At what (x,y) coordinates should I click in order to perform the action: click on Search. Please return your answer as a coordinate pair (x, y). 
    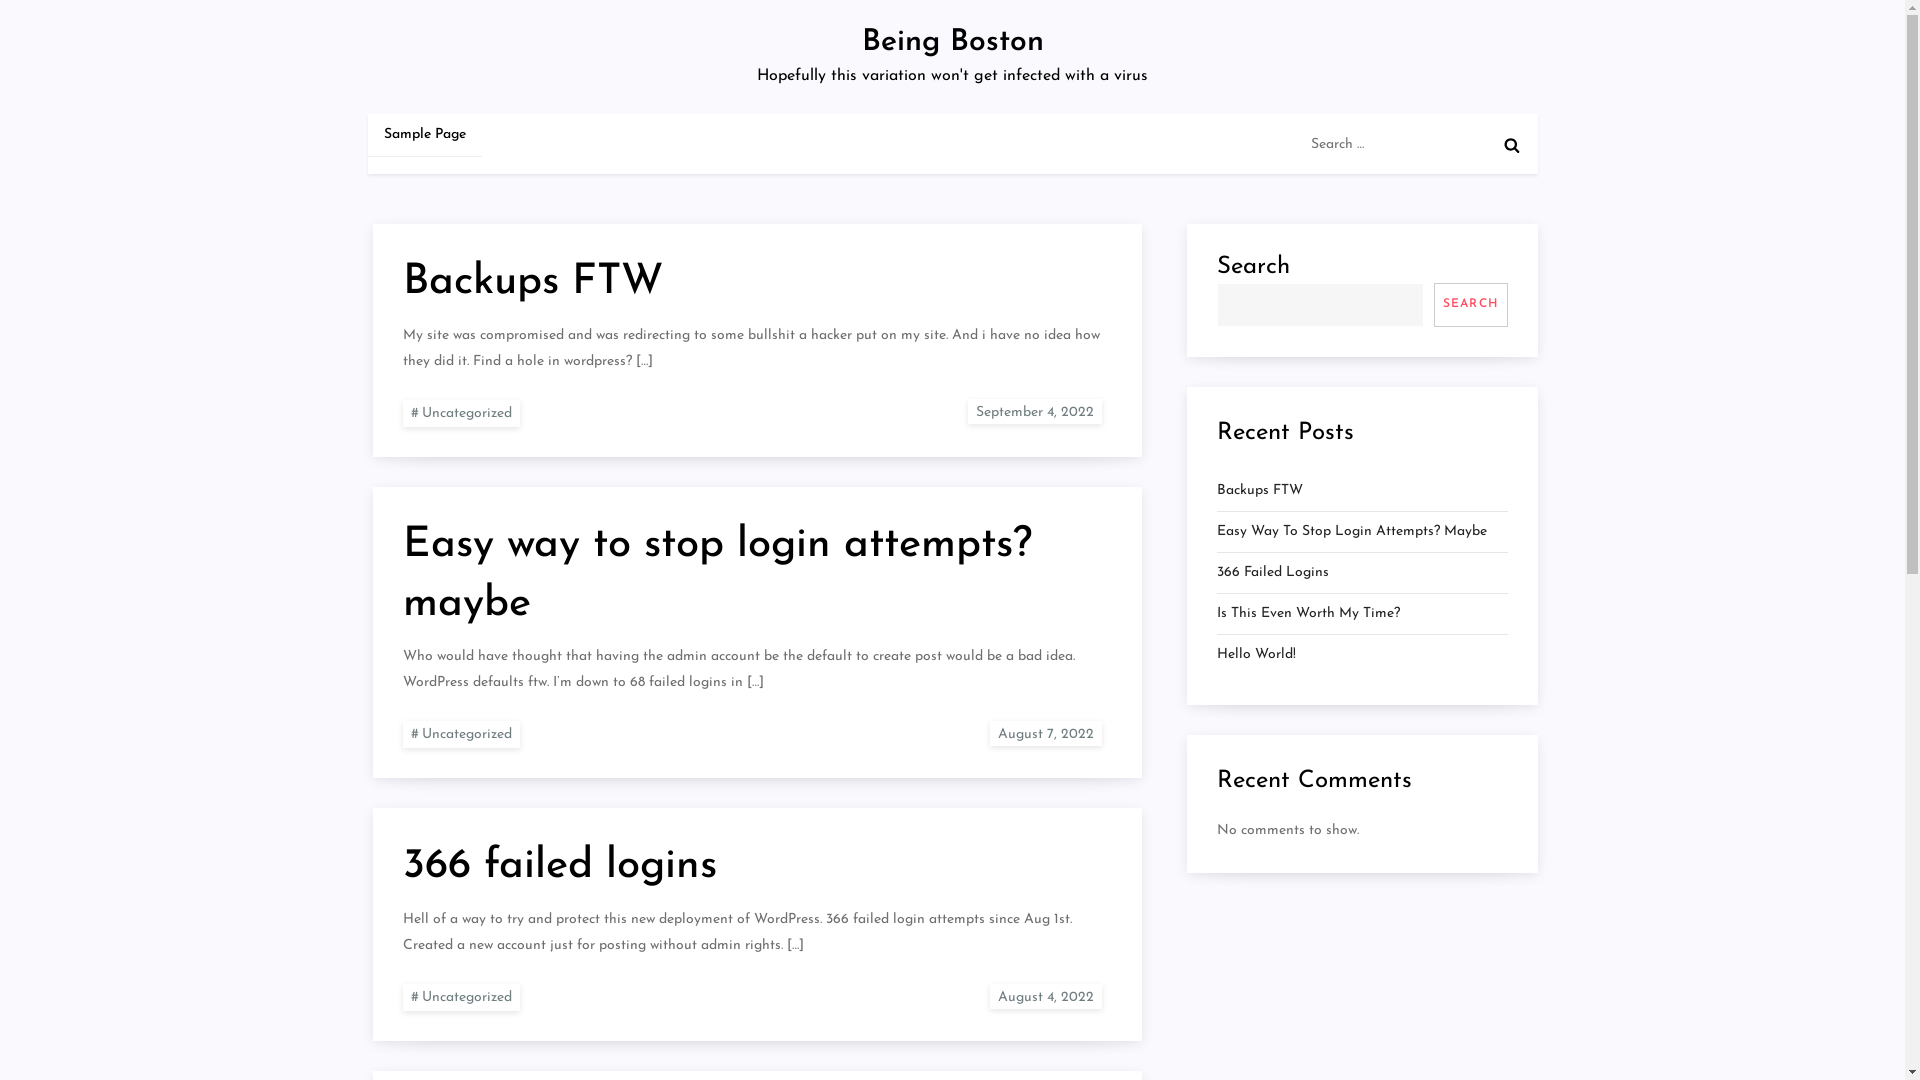
    Looking at the image, I should click on (1512, 145).